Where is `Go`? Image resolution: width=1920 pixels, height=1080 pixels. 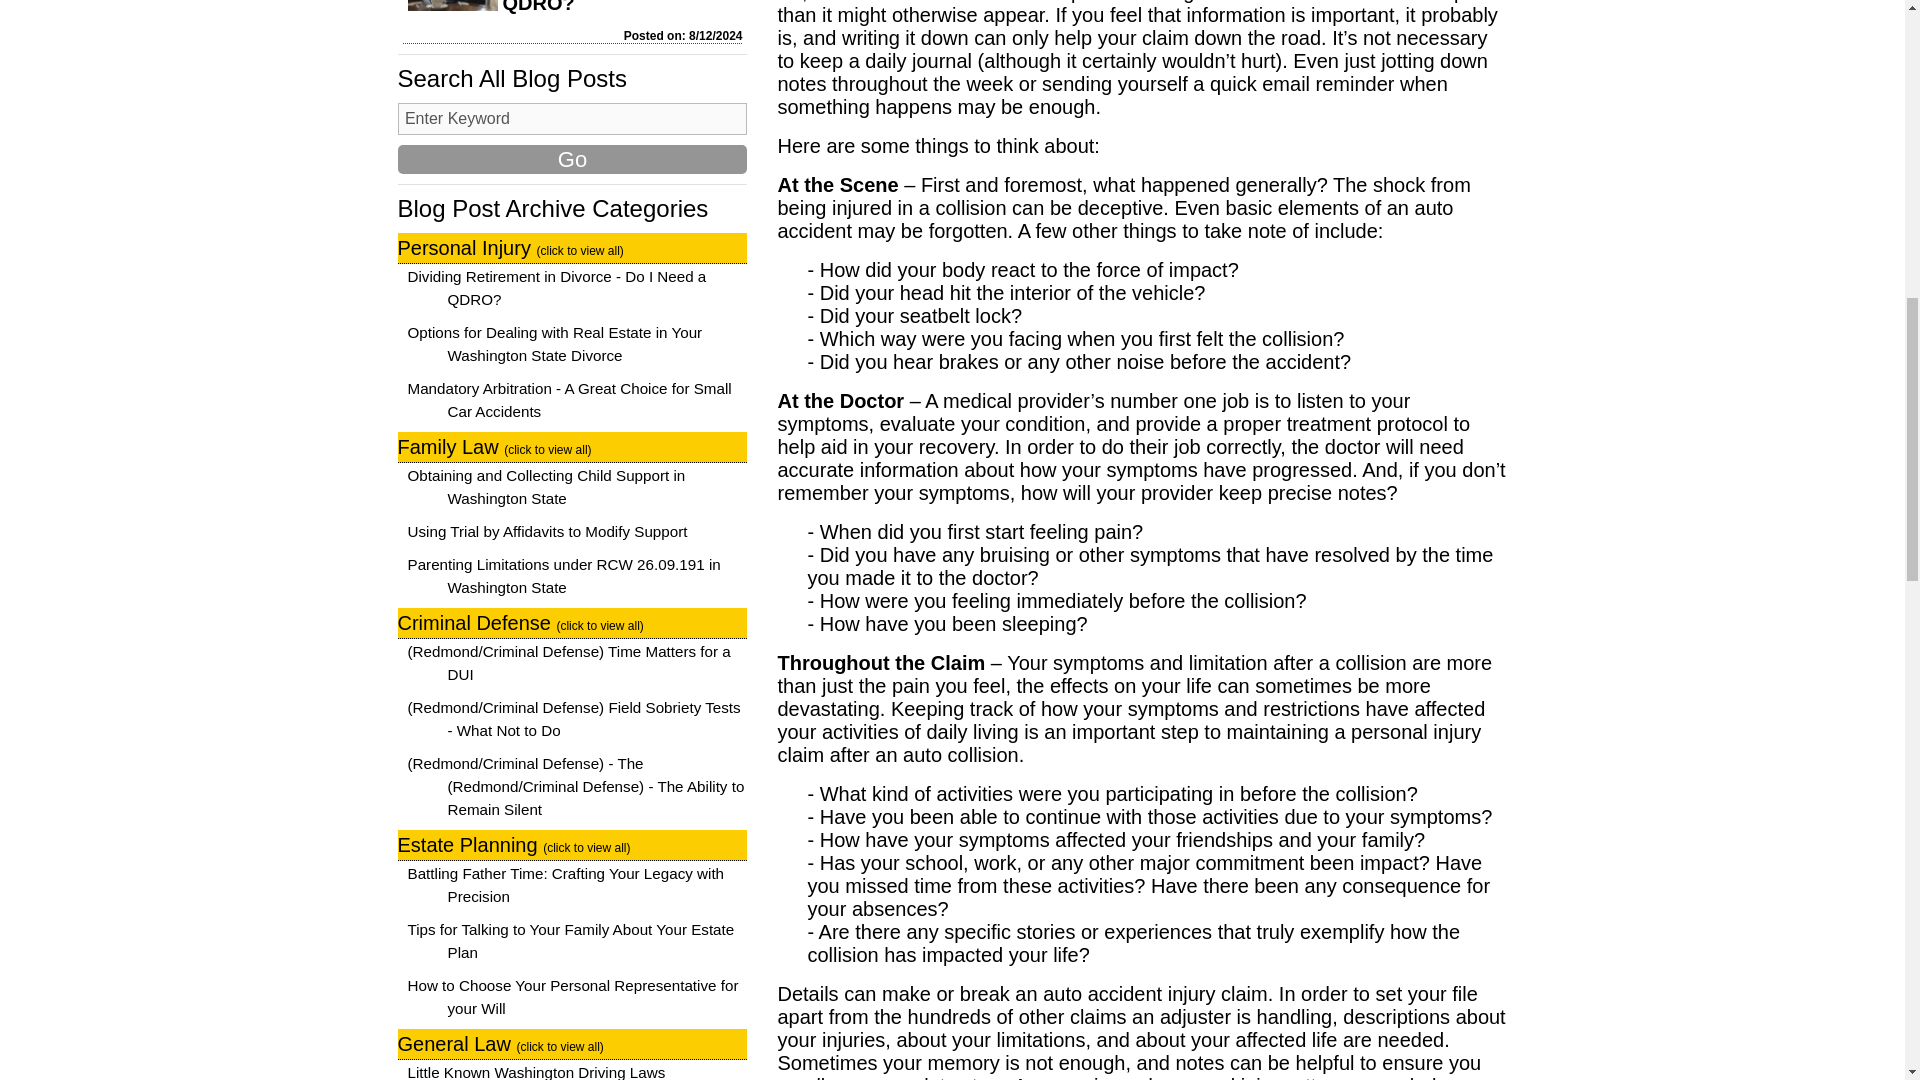
Go is located at coordinates (572, 158).